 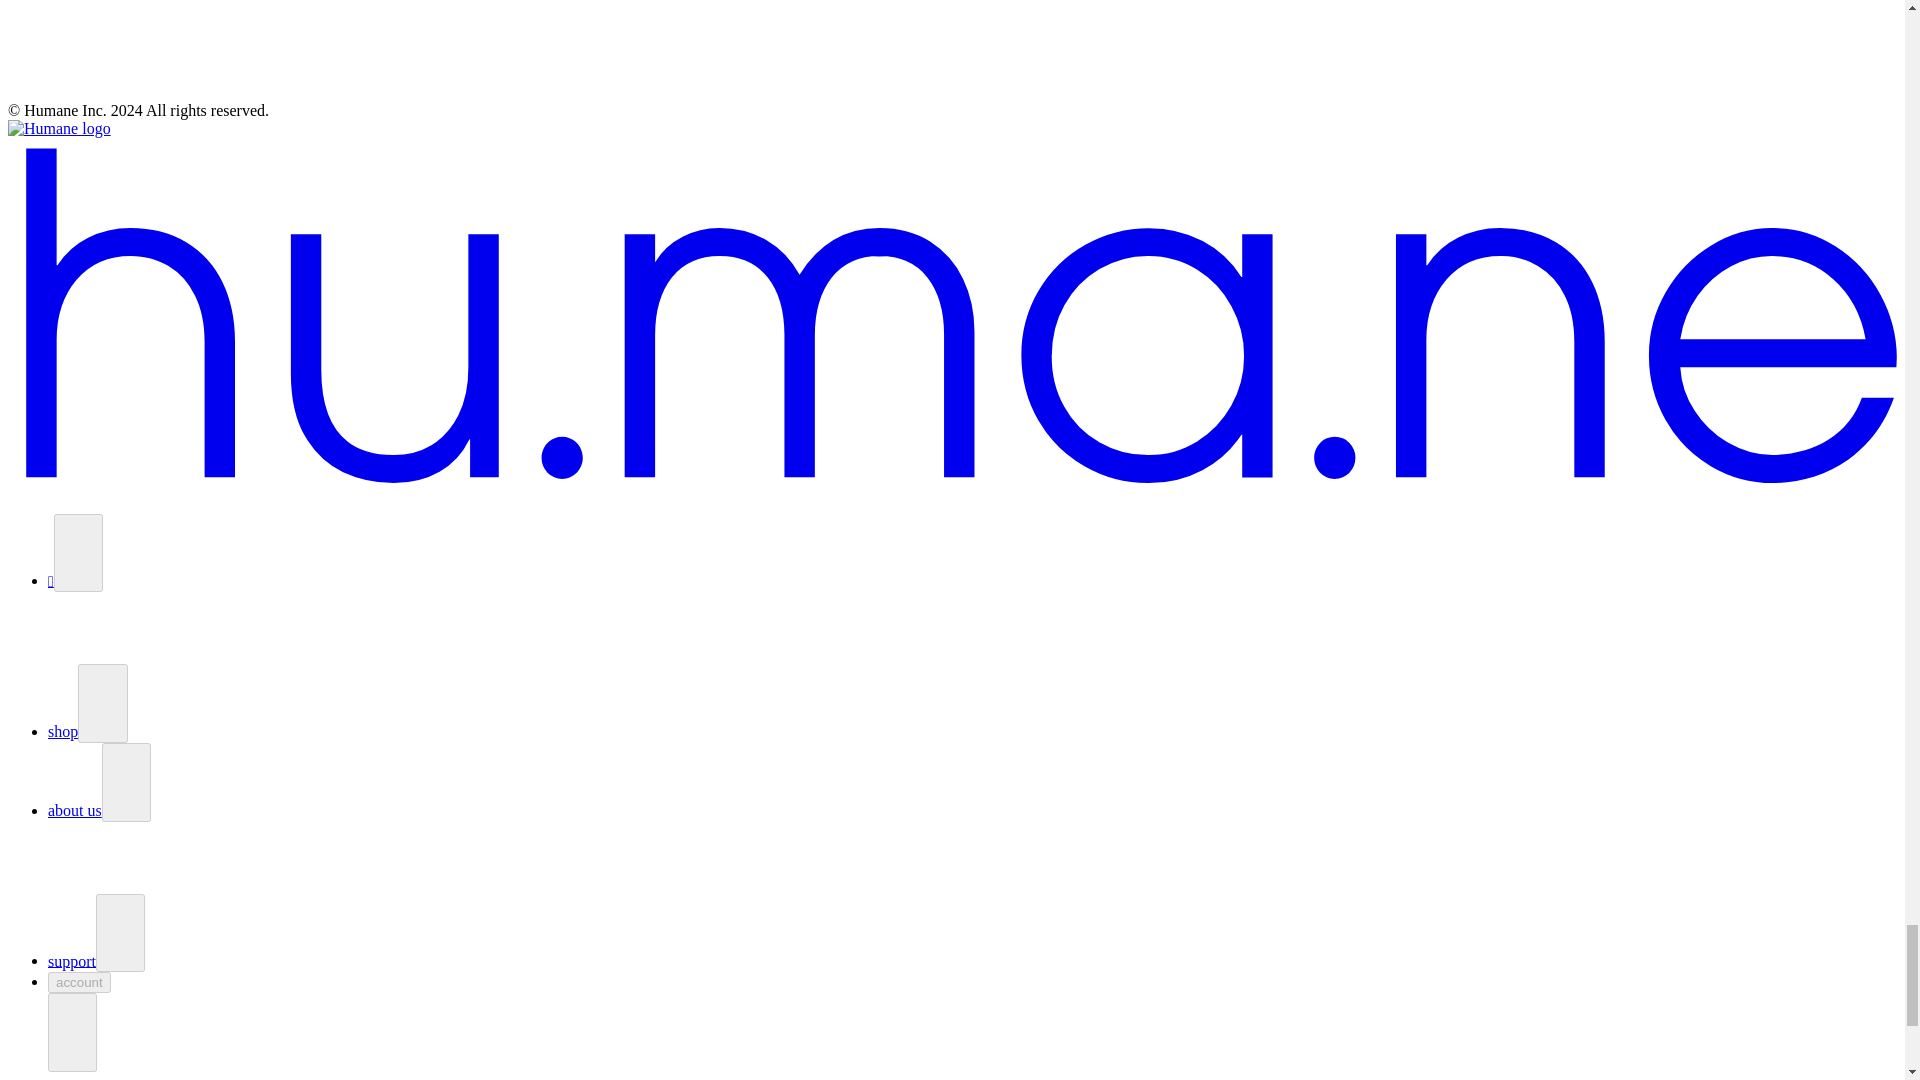 What do you see at coordinates (63, 730) in the screenshot?
I see `shop` at bounding box center [63, 730].